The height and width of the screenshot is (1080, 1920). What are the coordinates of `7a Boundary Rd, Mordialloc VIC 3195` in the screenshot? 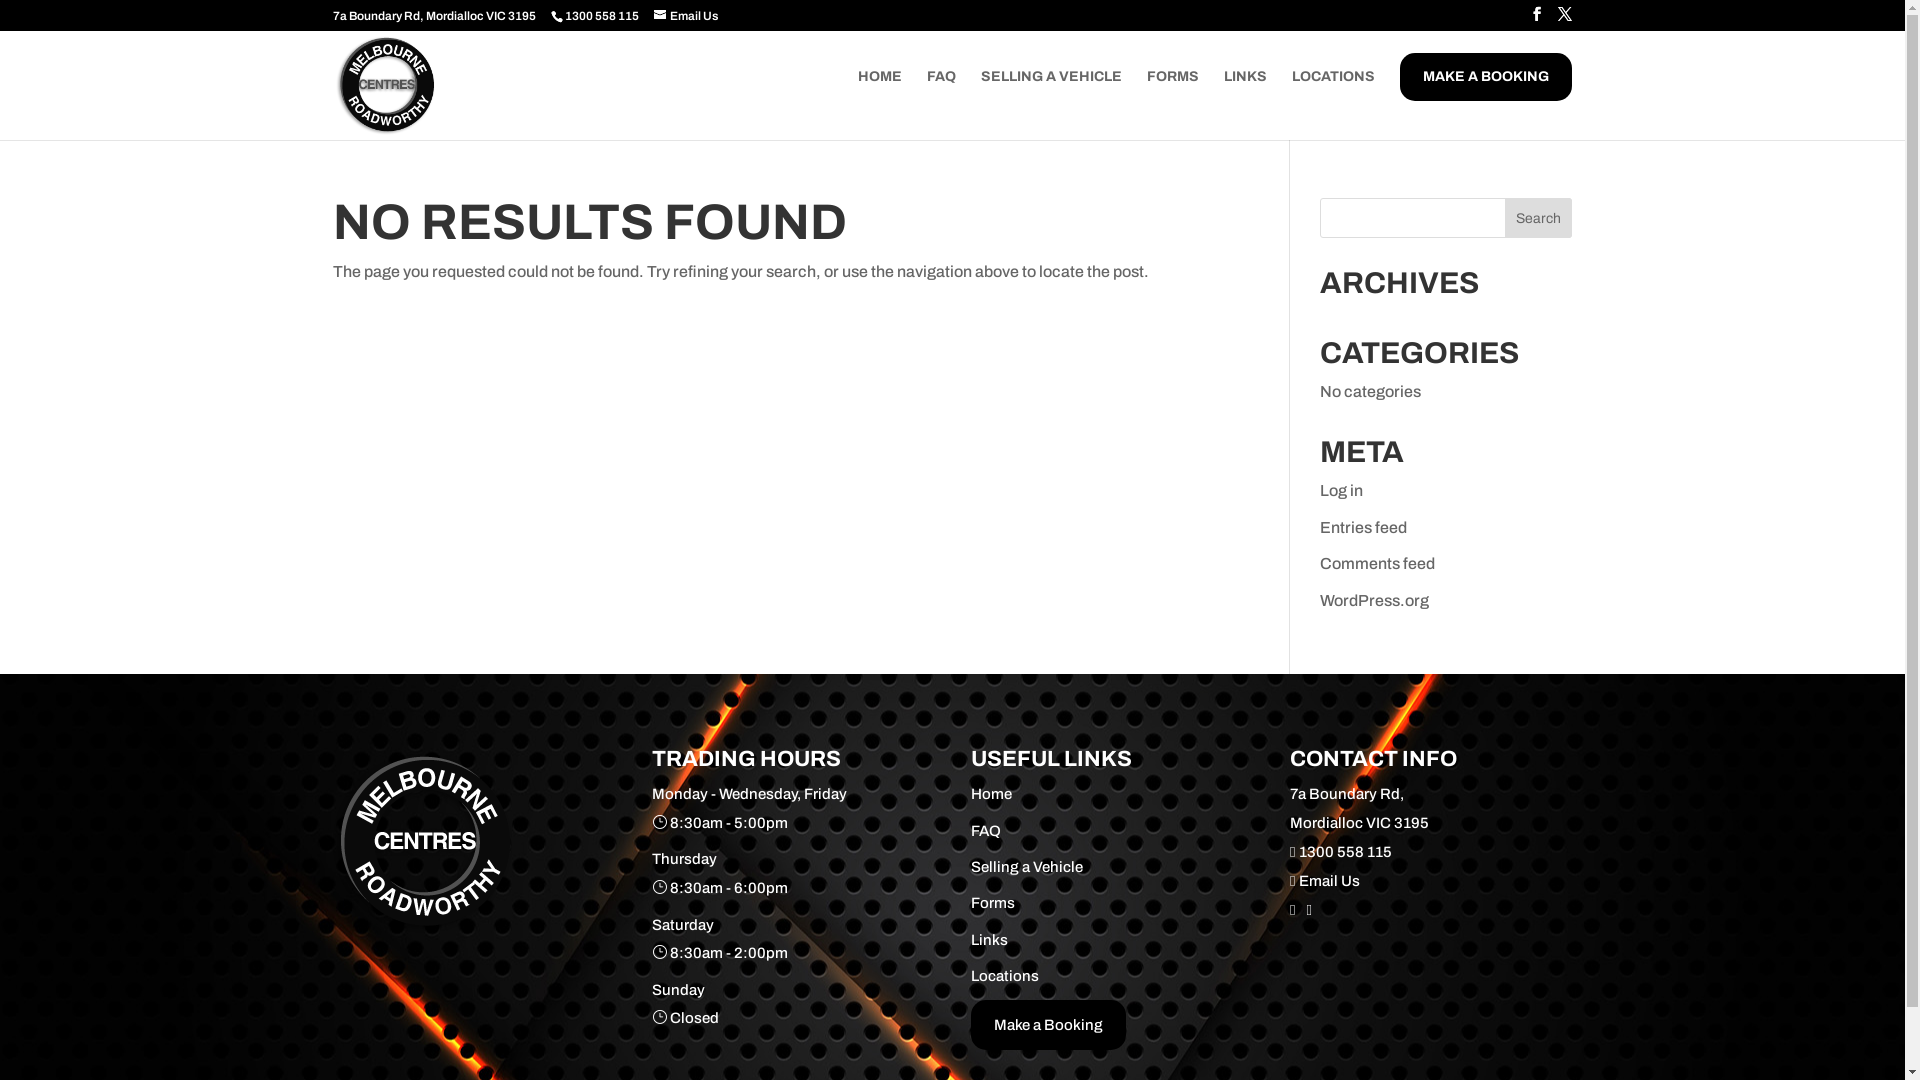 It's located at (434, 16).